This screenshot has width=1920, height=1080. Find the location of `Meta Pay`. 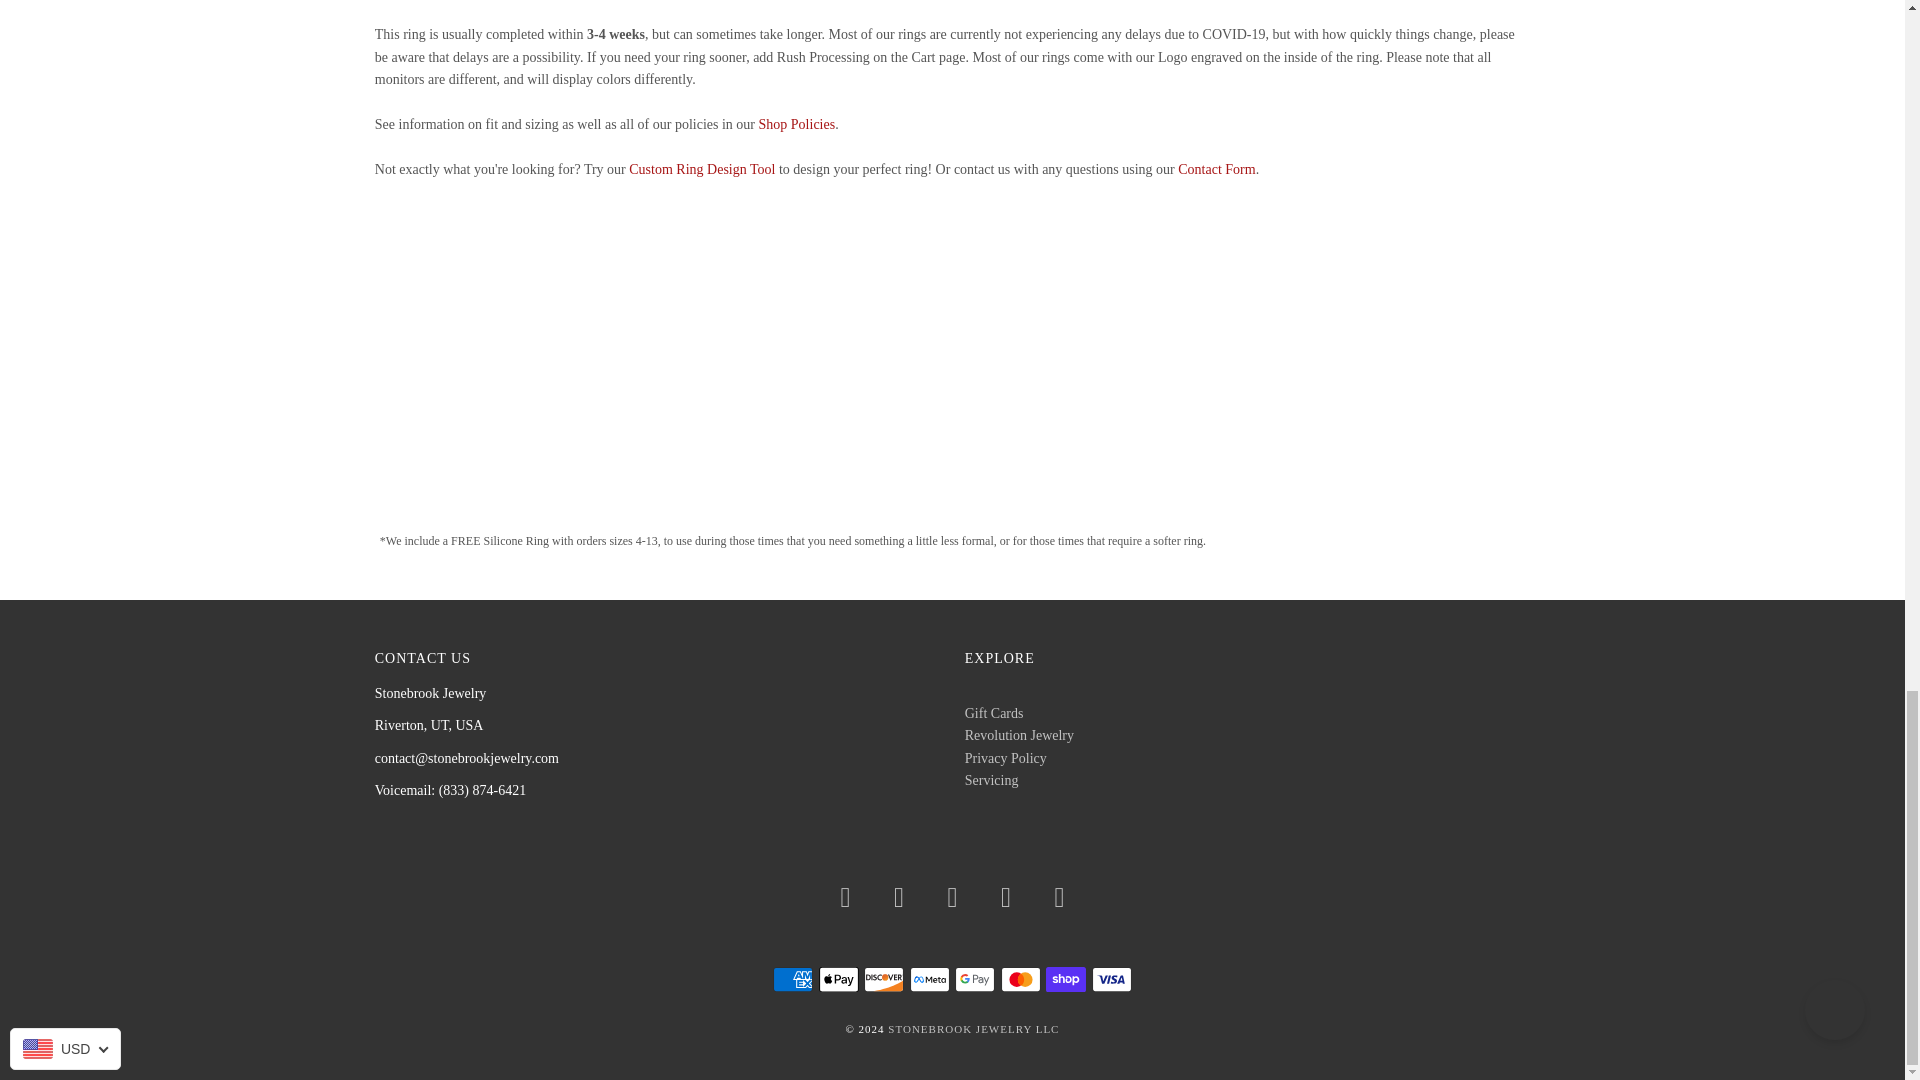

Meta Pay is located at coordinates (930, 979).